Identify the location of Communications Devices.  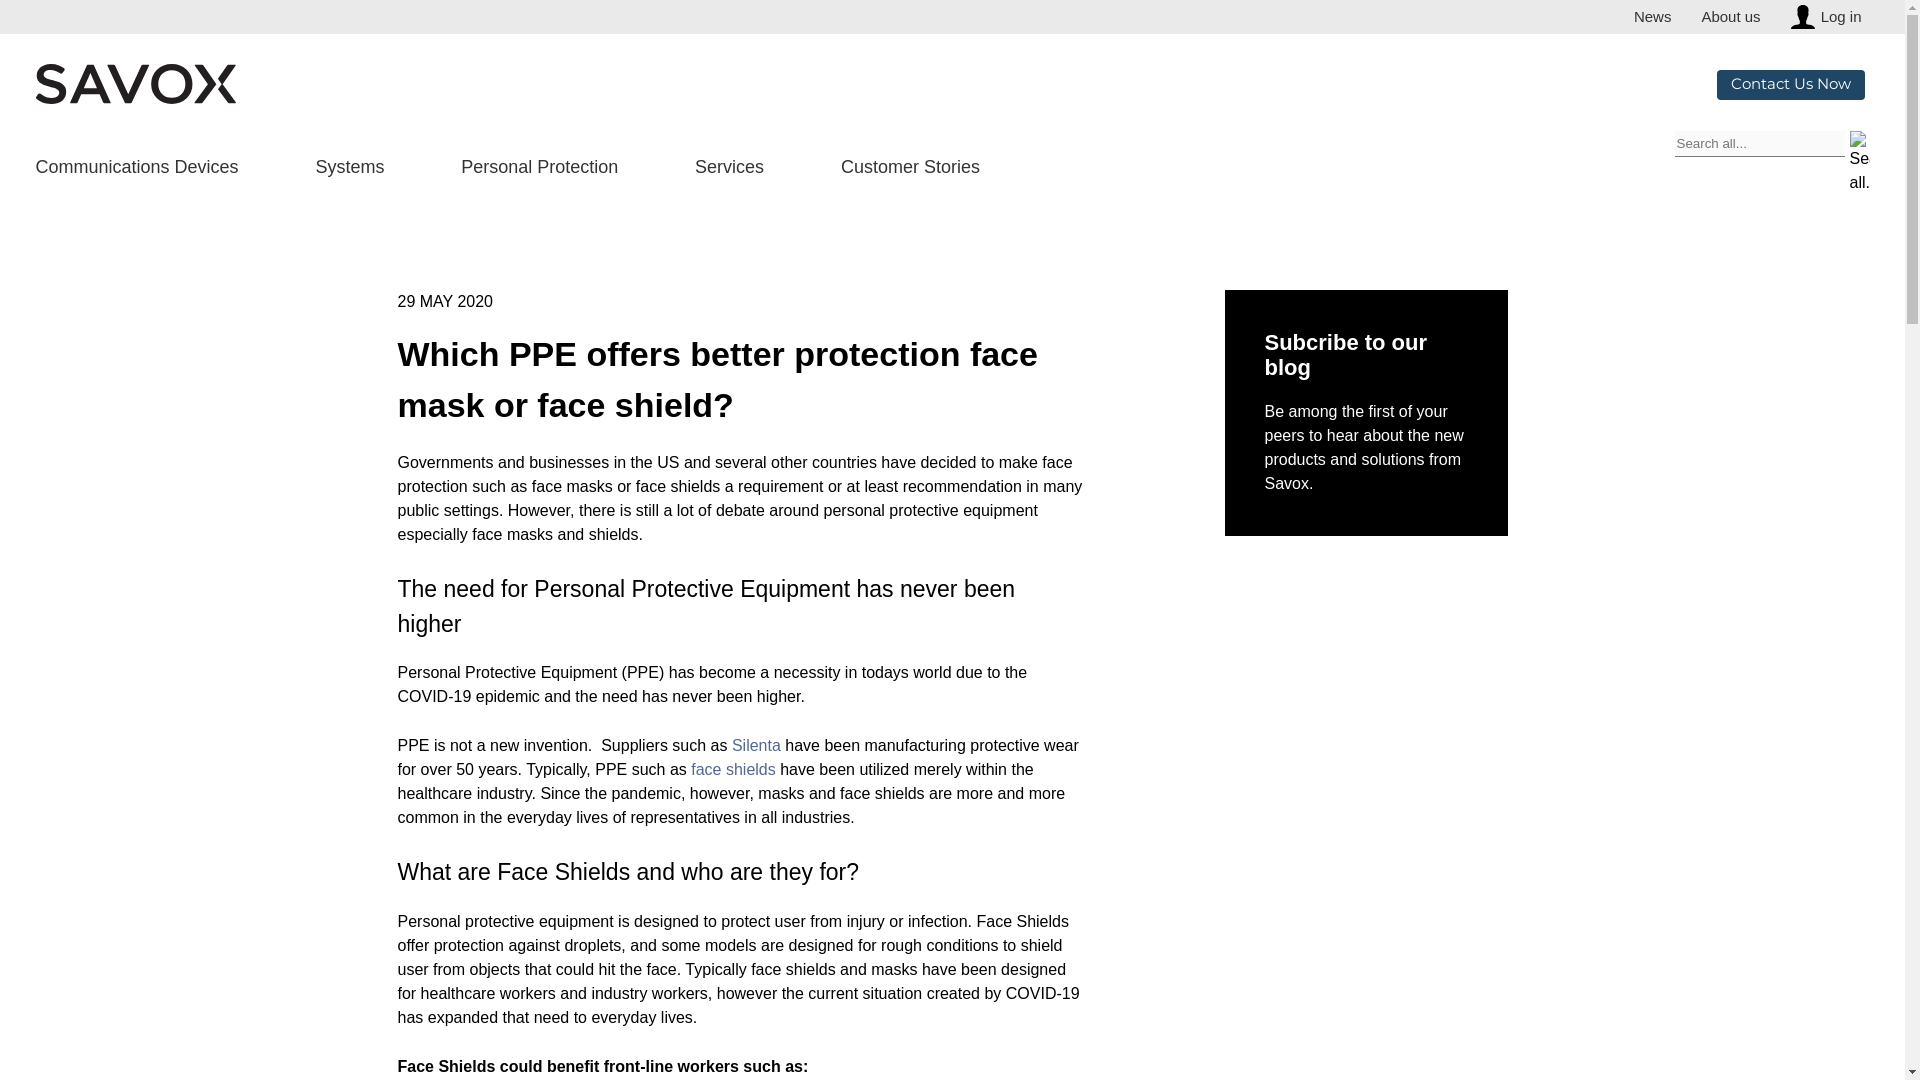
(137, 168).